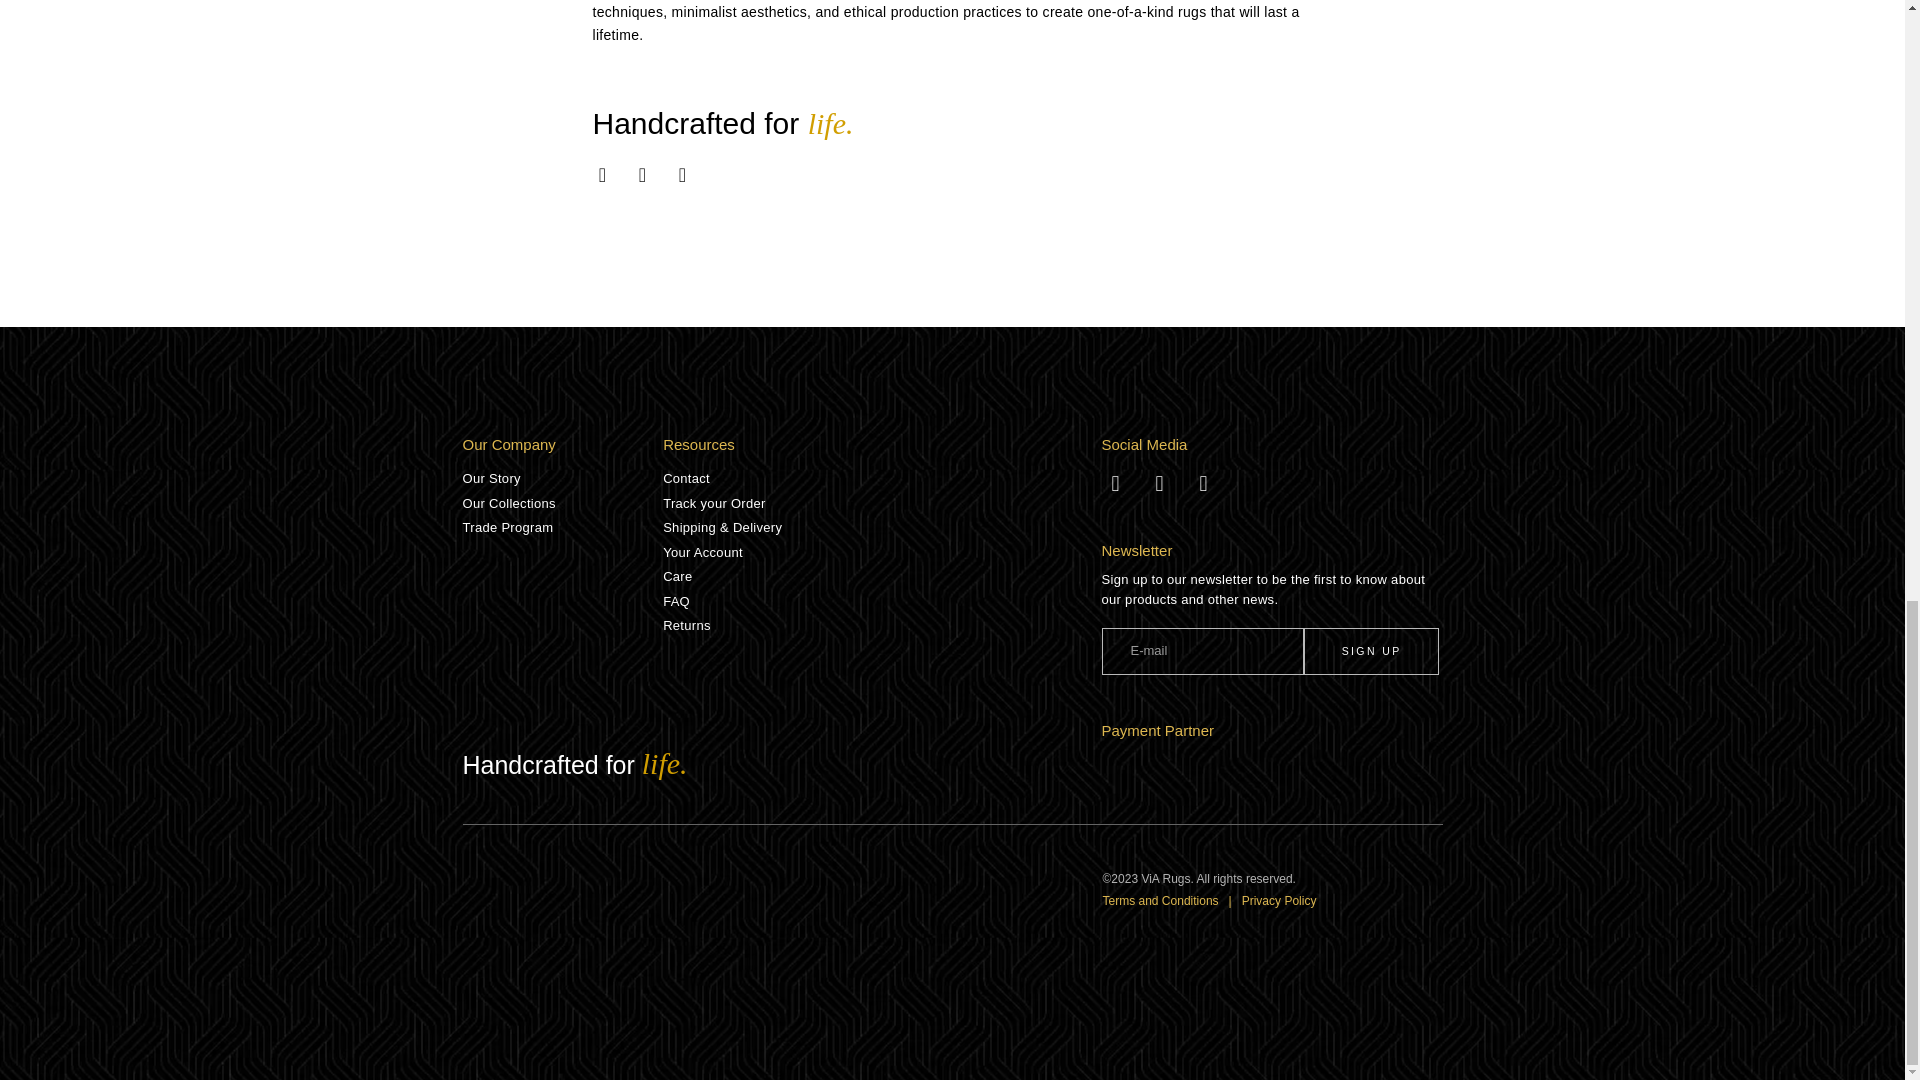 This screenshot has height=1080, width=1920. Describe the element at coordinates (881, 504) in the screenshot. I see `Track your Order` at that location.